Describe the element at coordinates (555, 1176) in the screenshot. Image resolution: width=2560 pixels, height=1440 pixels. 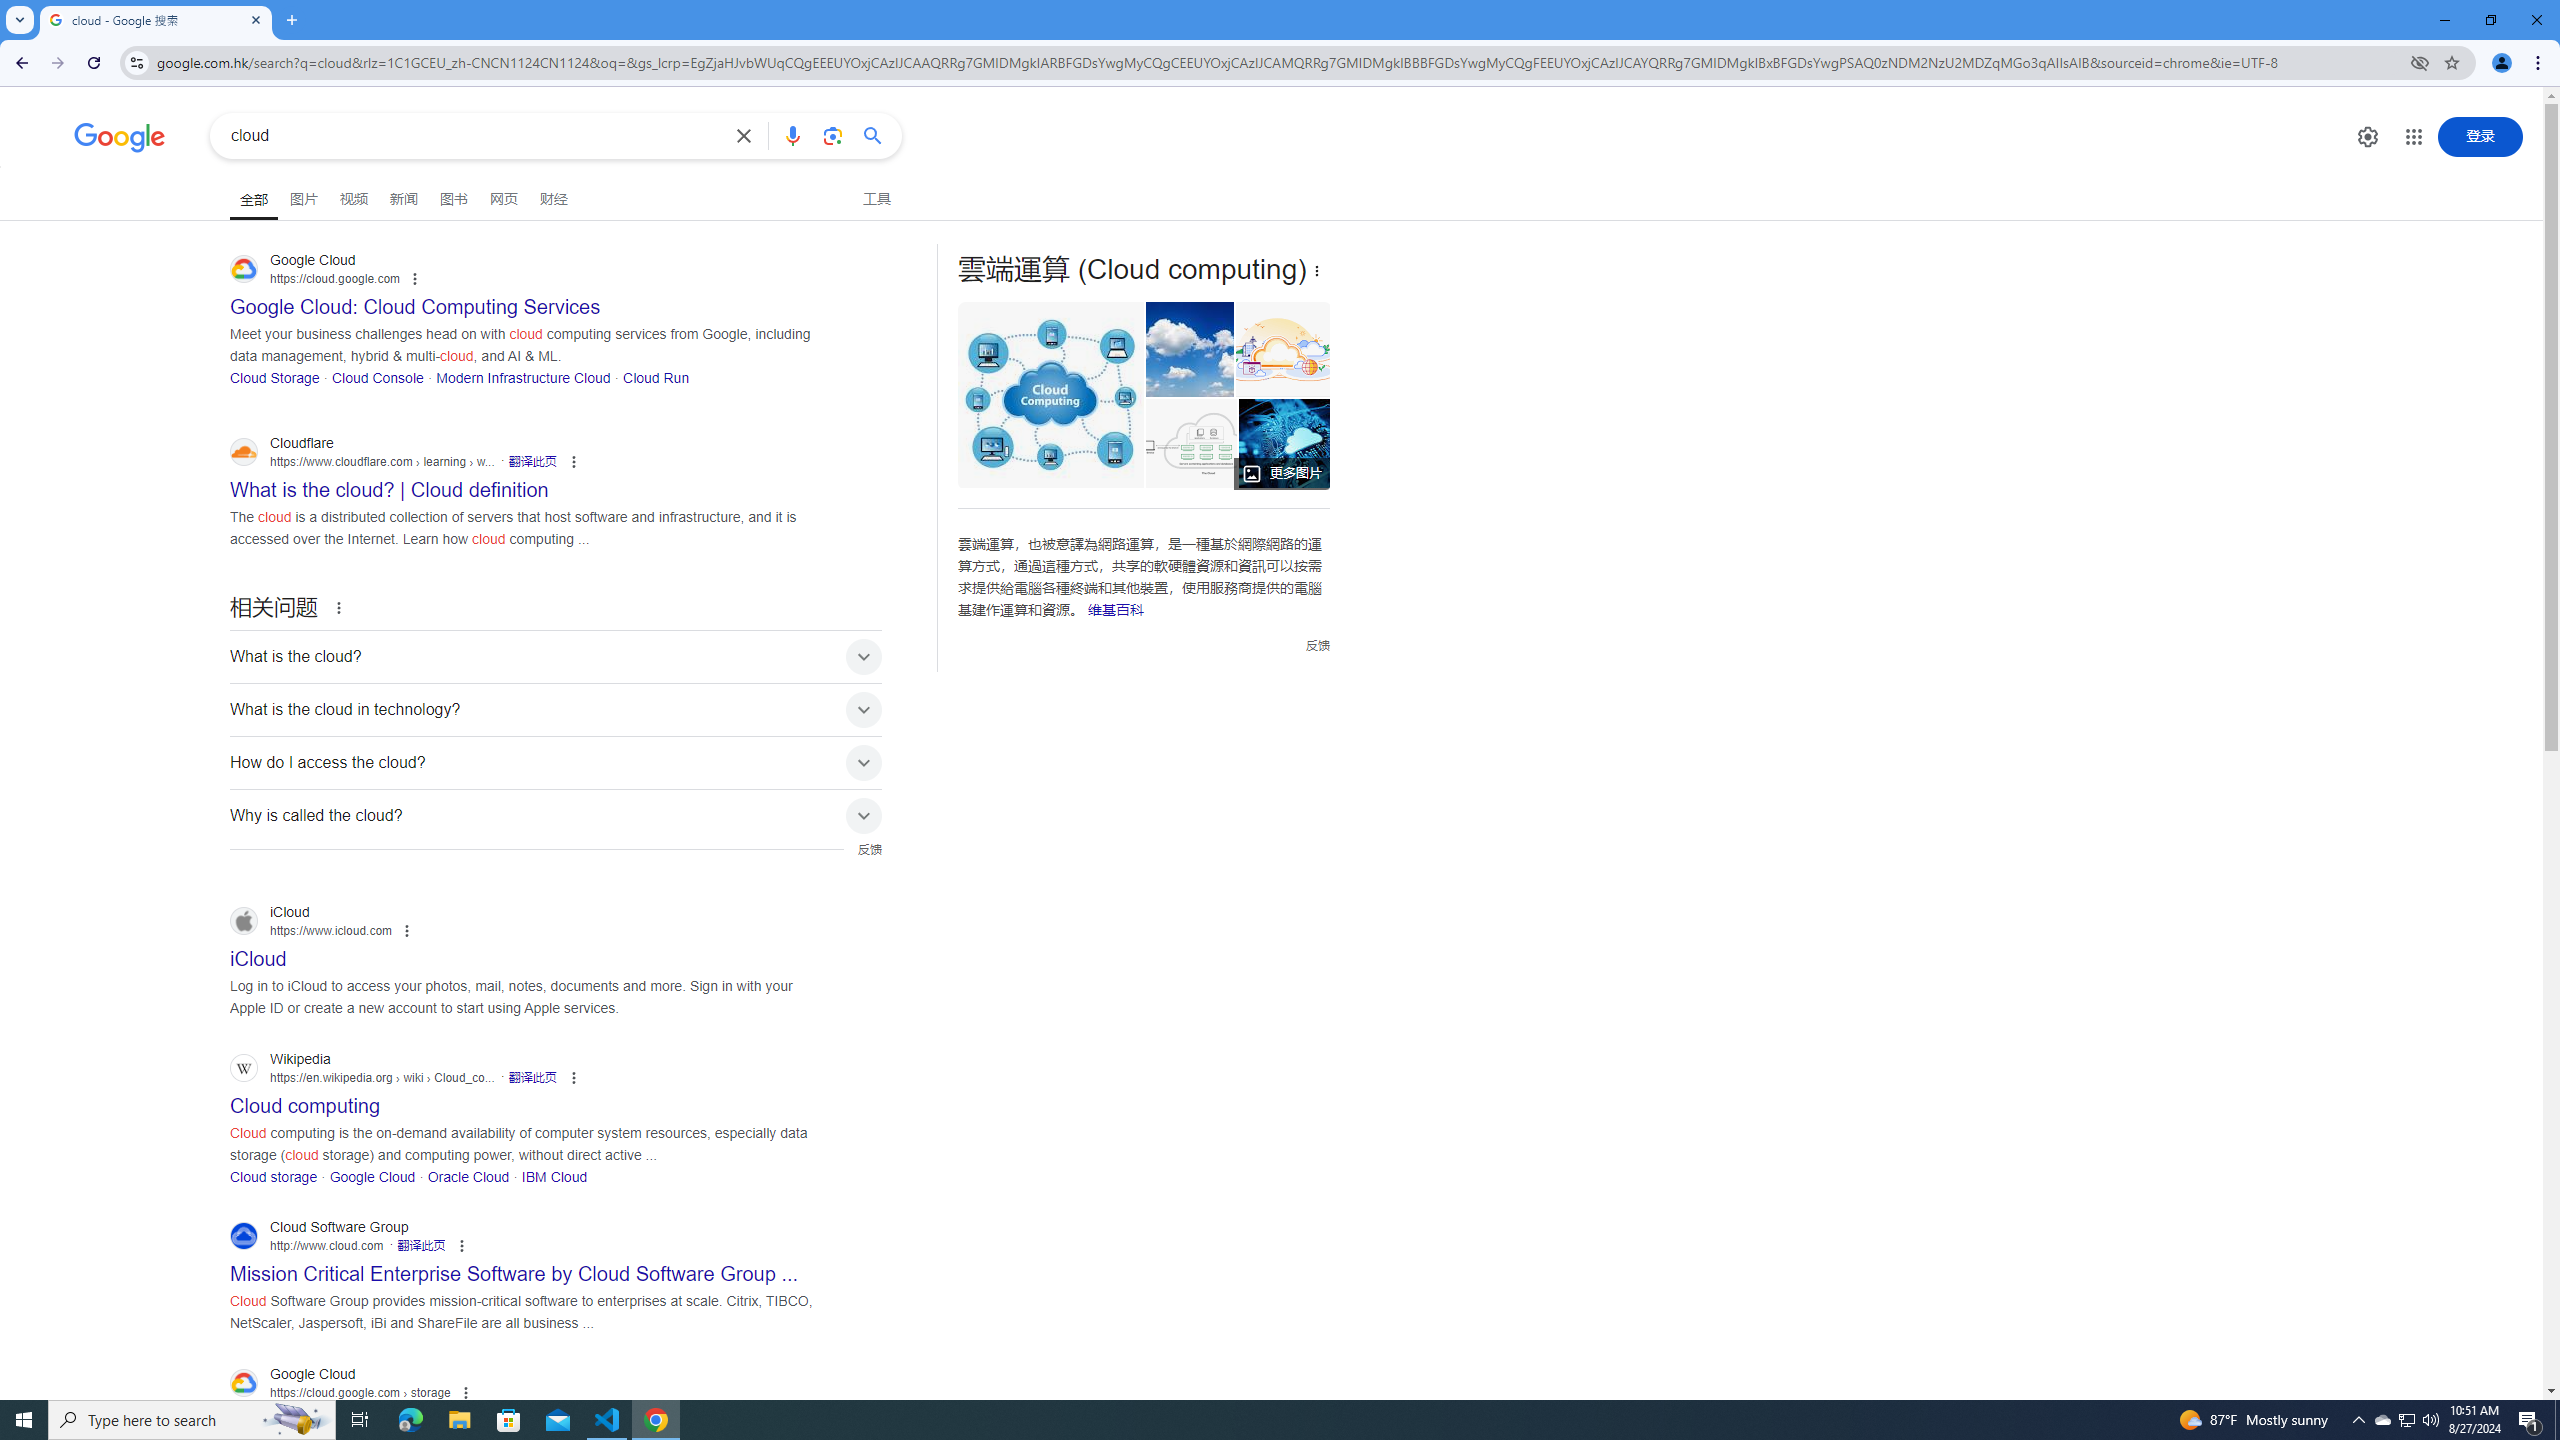
I see `IBM Cloud` at that location.